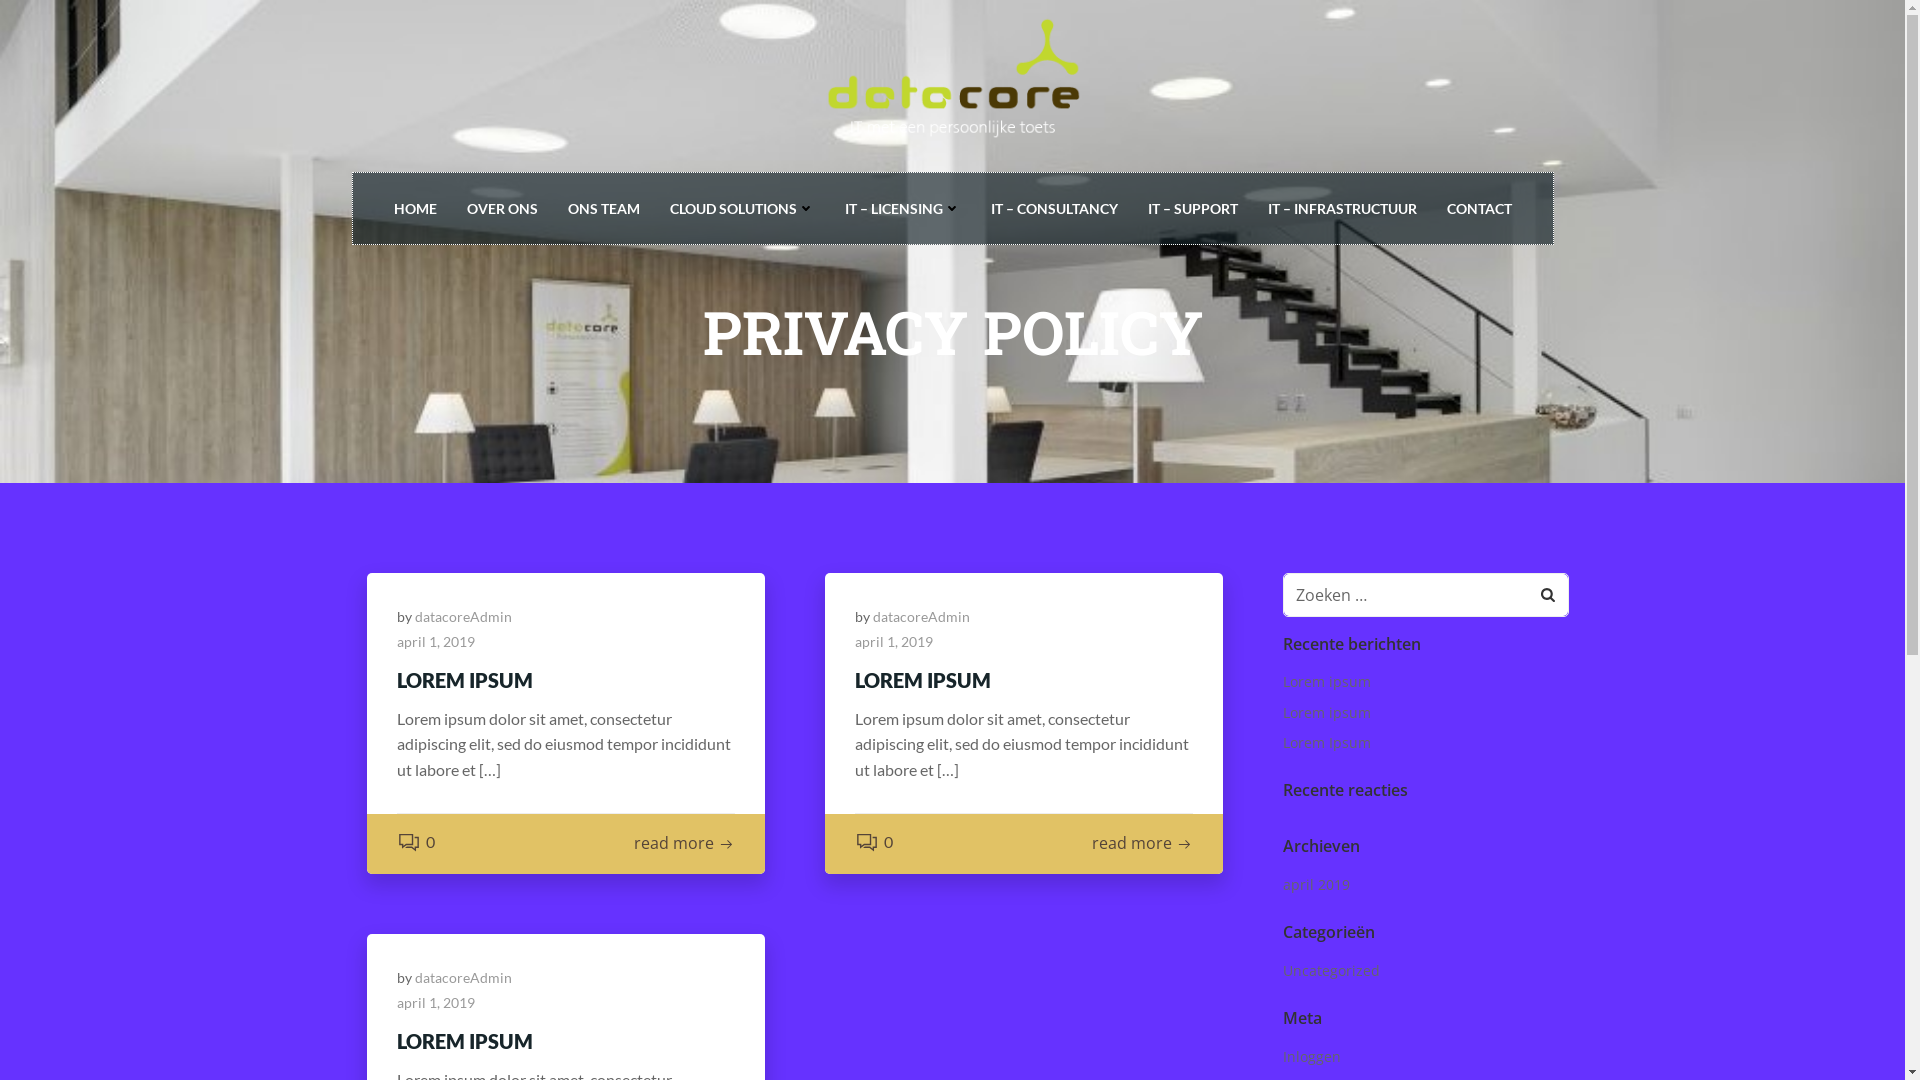 The image size is (1920, 1080). Describe the element at coordinates (894, 642) in the screenshot. I see `april 1, 2019` at that location.